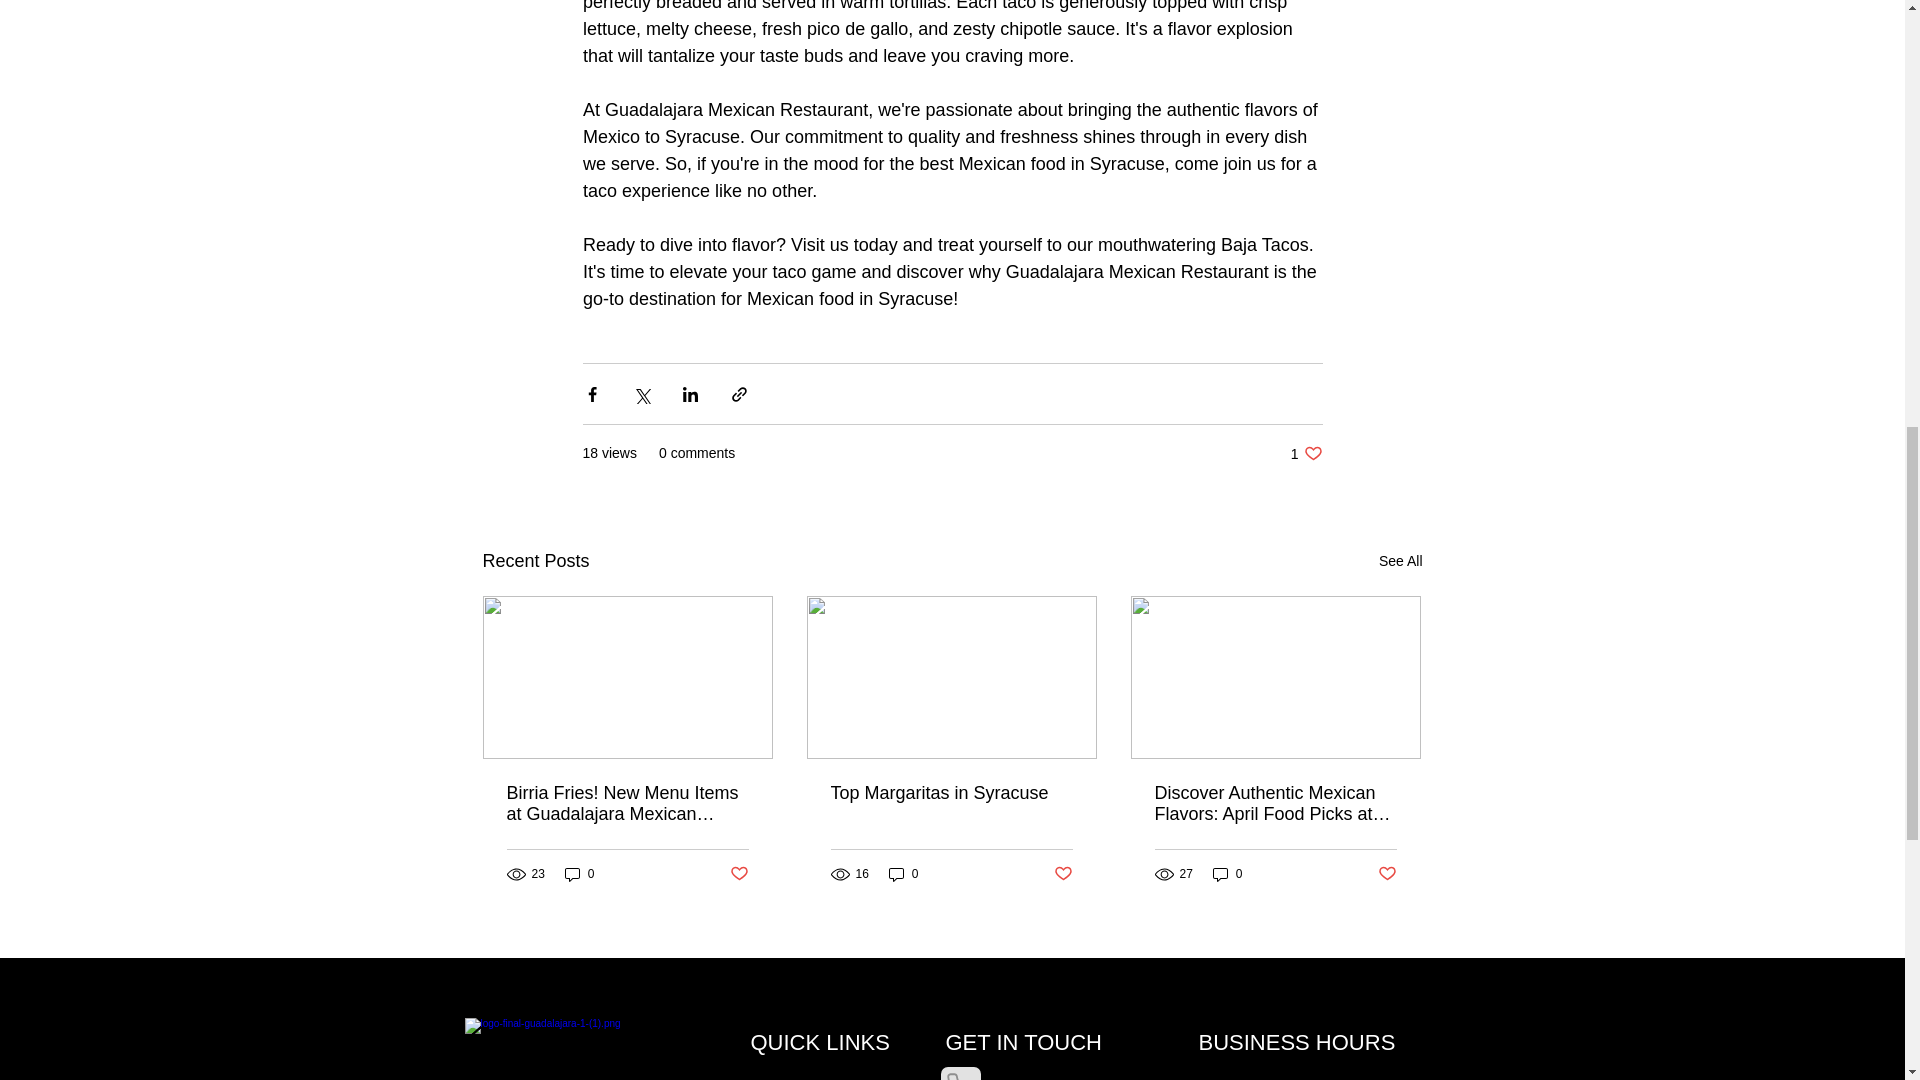 Image resolution: width=1920 pixels, height=1080 pixels. Describe the element at coordinates (738, 874) in the screenshot. I see `Post not marked as liked` at that location.